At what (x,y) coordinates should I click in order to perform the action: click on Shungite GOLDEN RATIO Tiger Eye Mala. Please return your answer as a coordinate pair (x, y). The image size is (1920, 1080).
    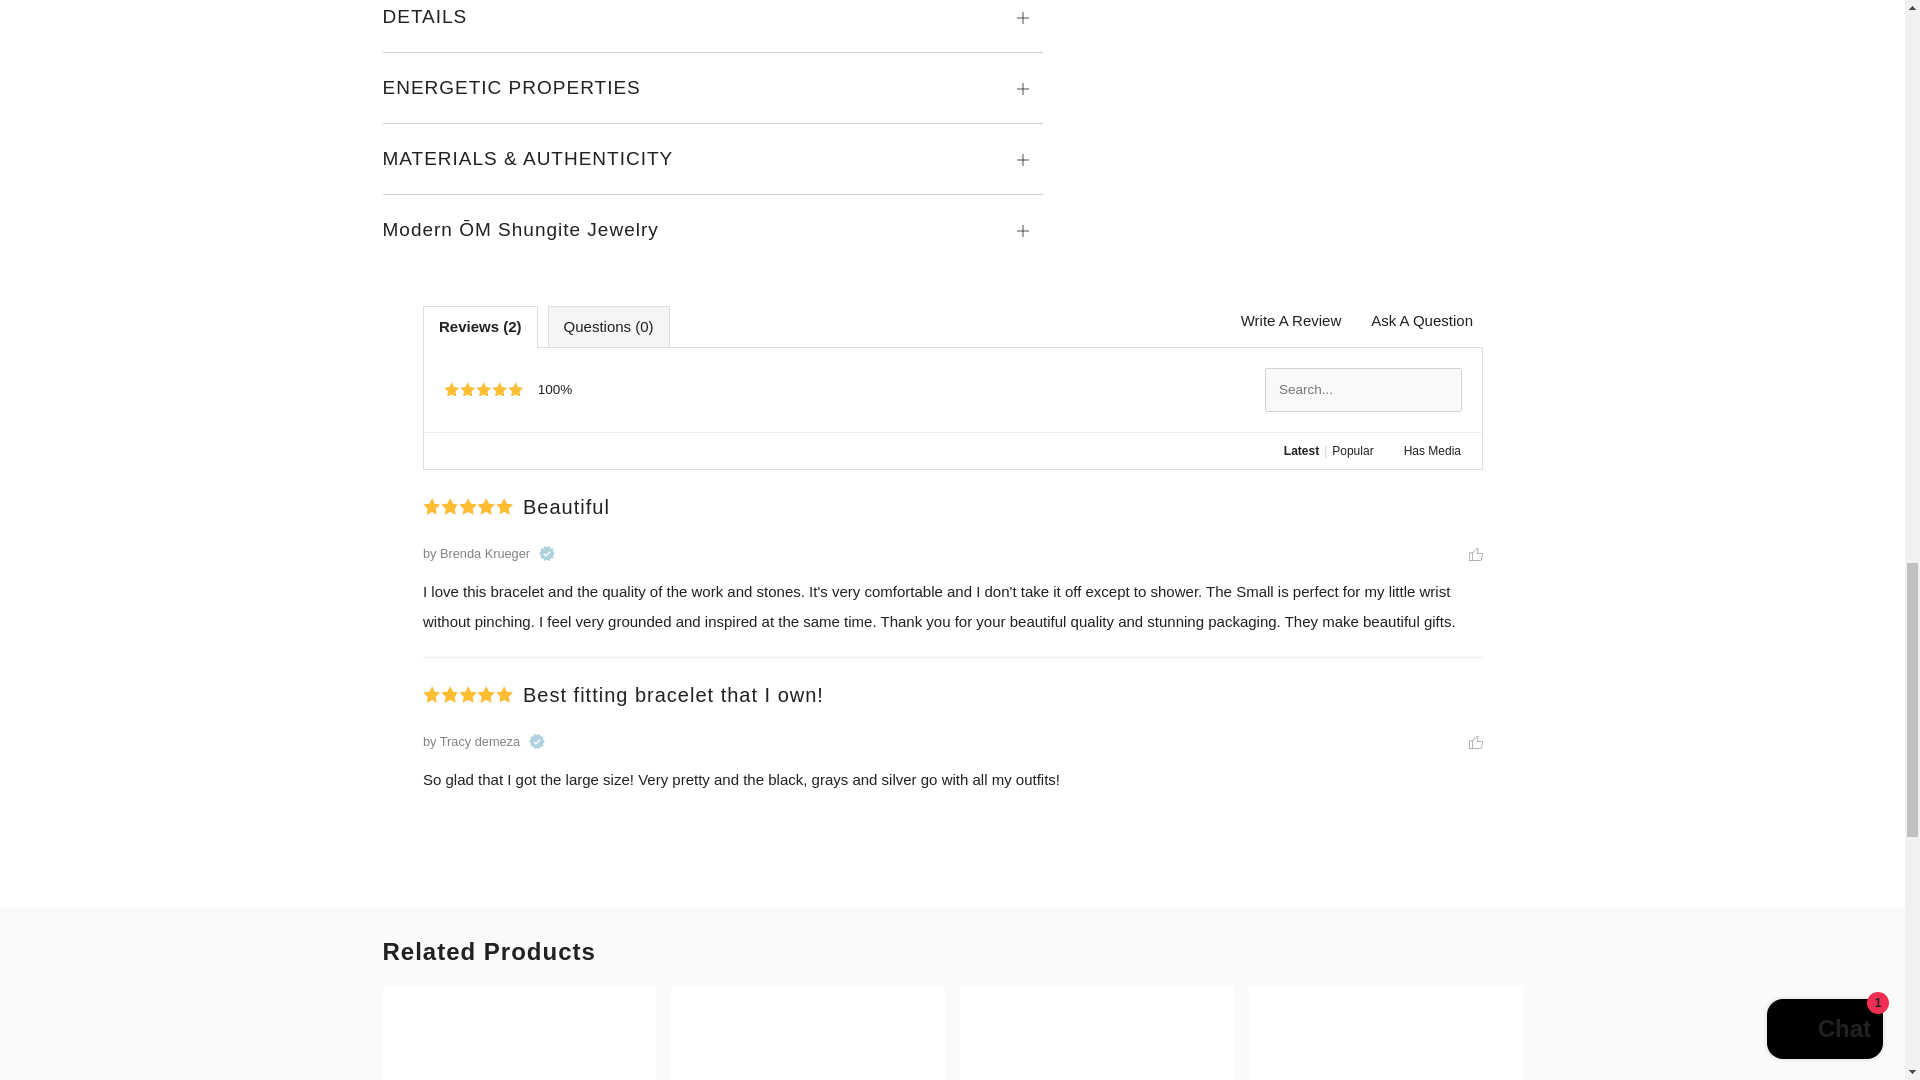
    Looking at the image, I should click on (519, 1033).